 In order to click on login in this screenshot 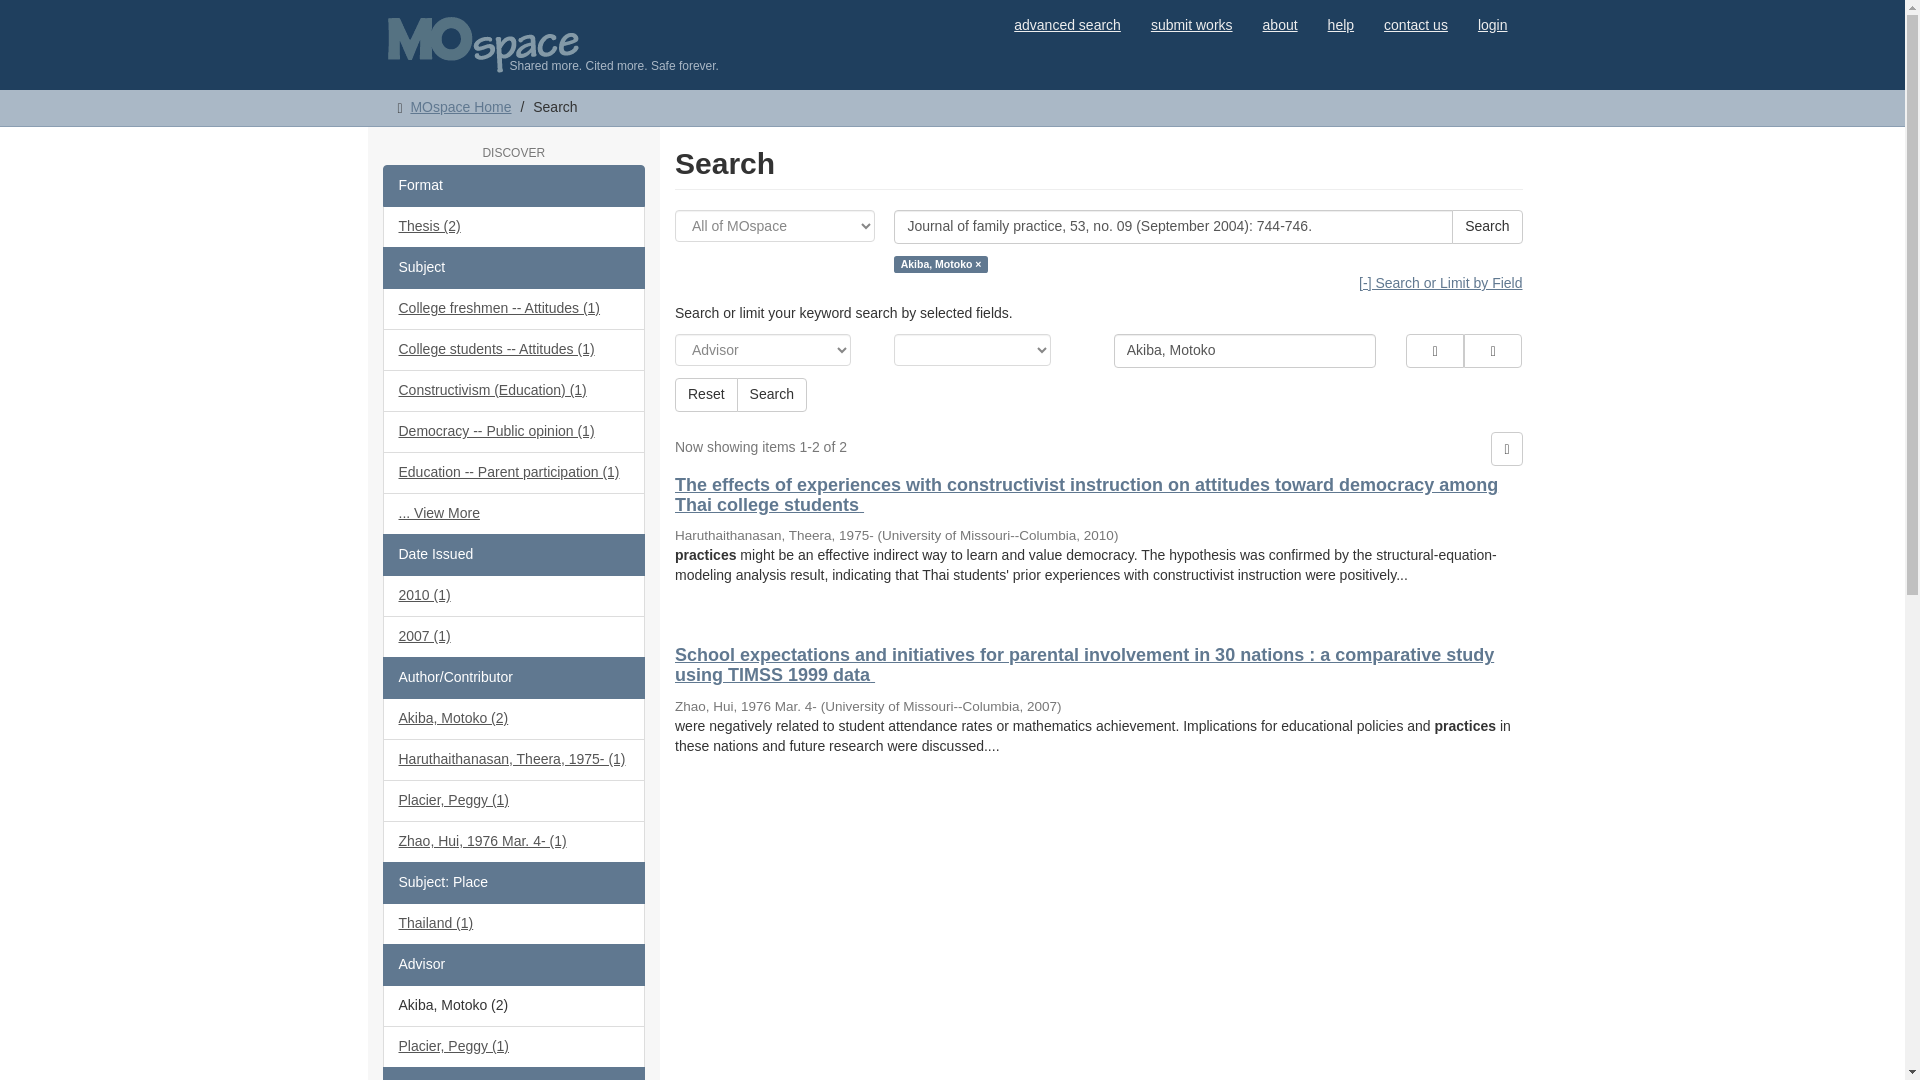, I will do `click(1492, 24)`.